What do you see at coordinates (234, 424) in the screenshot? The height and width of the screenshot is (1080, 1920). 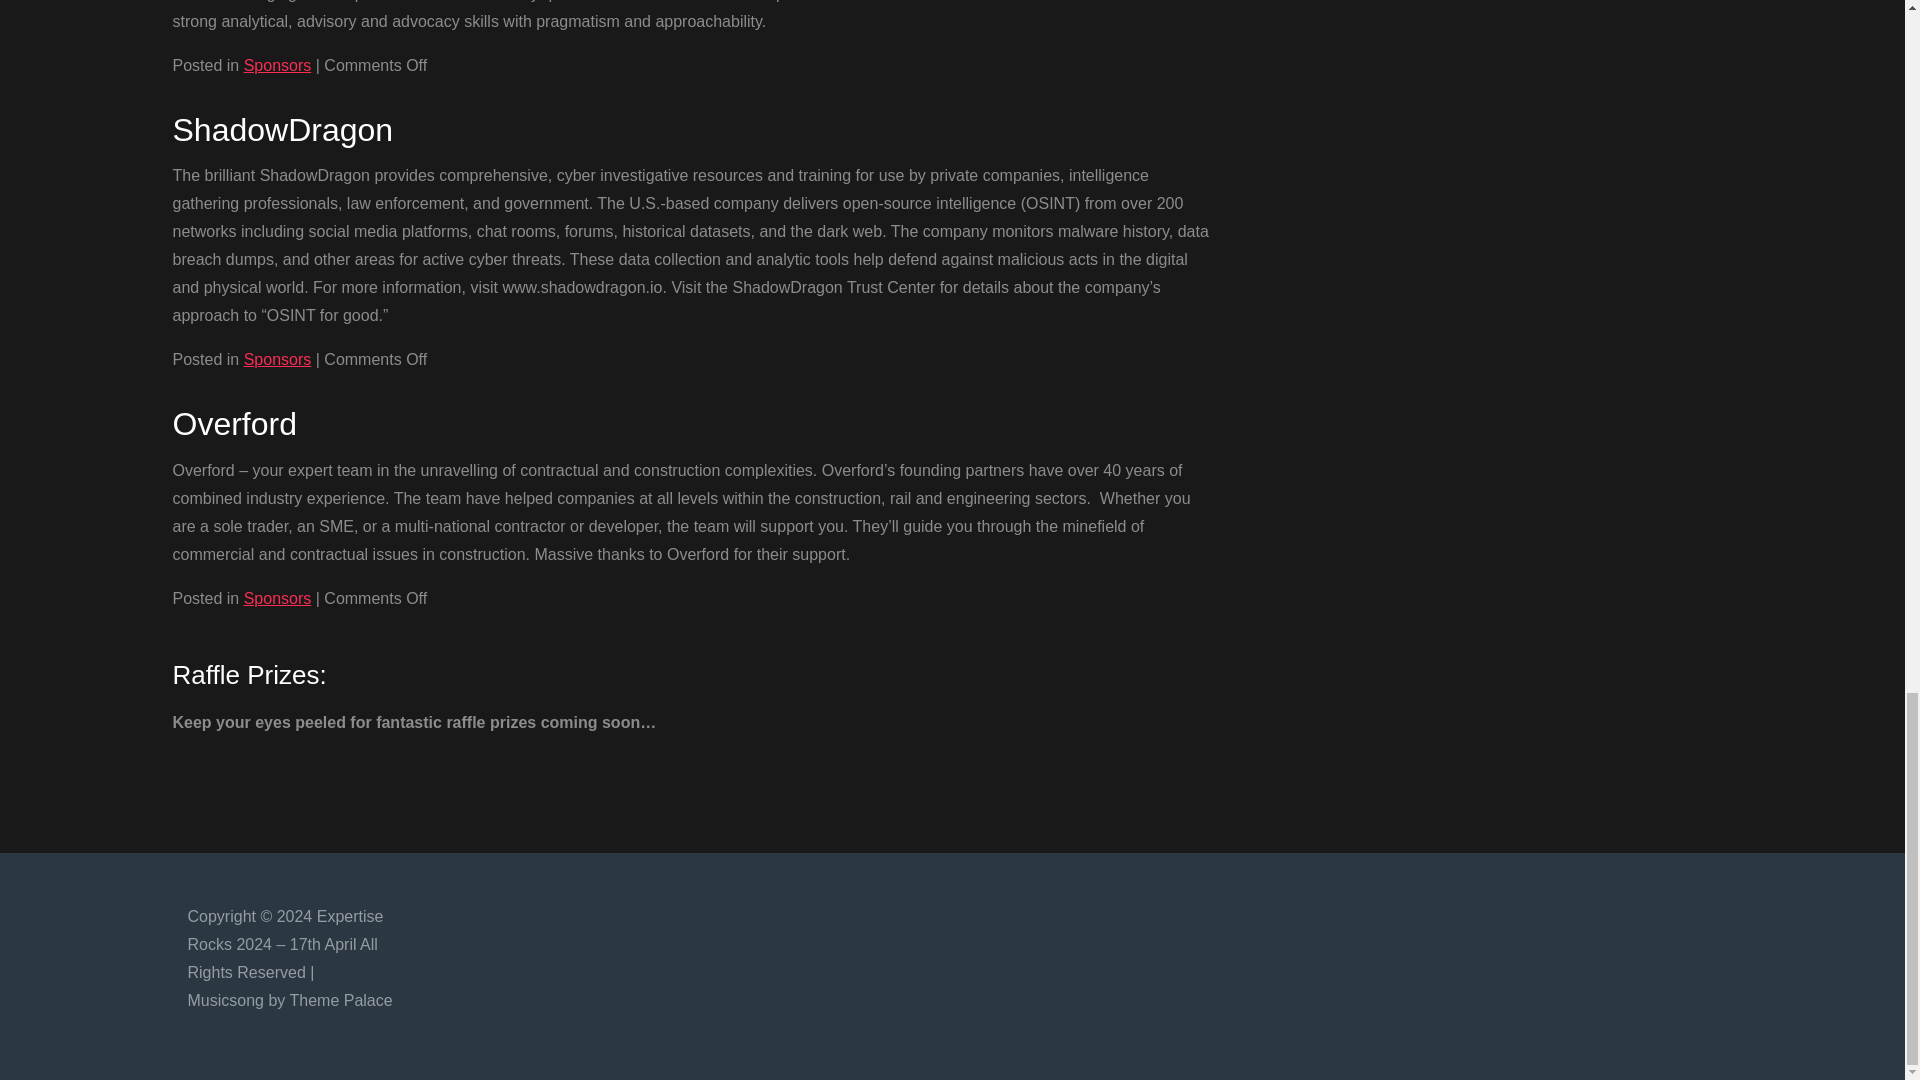 I see `Overford` at bounding box center [234, 424].